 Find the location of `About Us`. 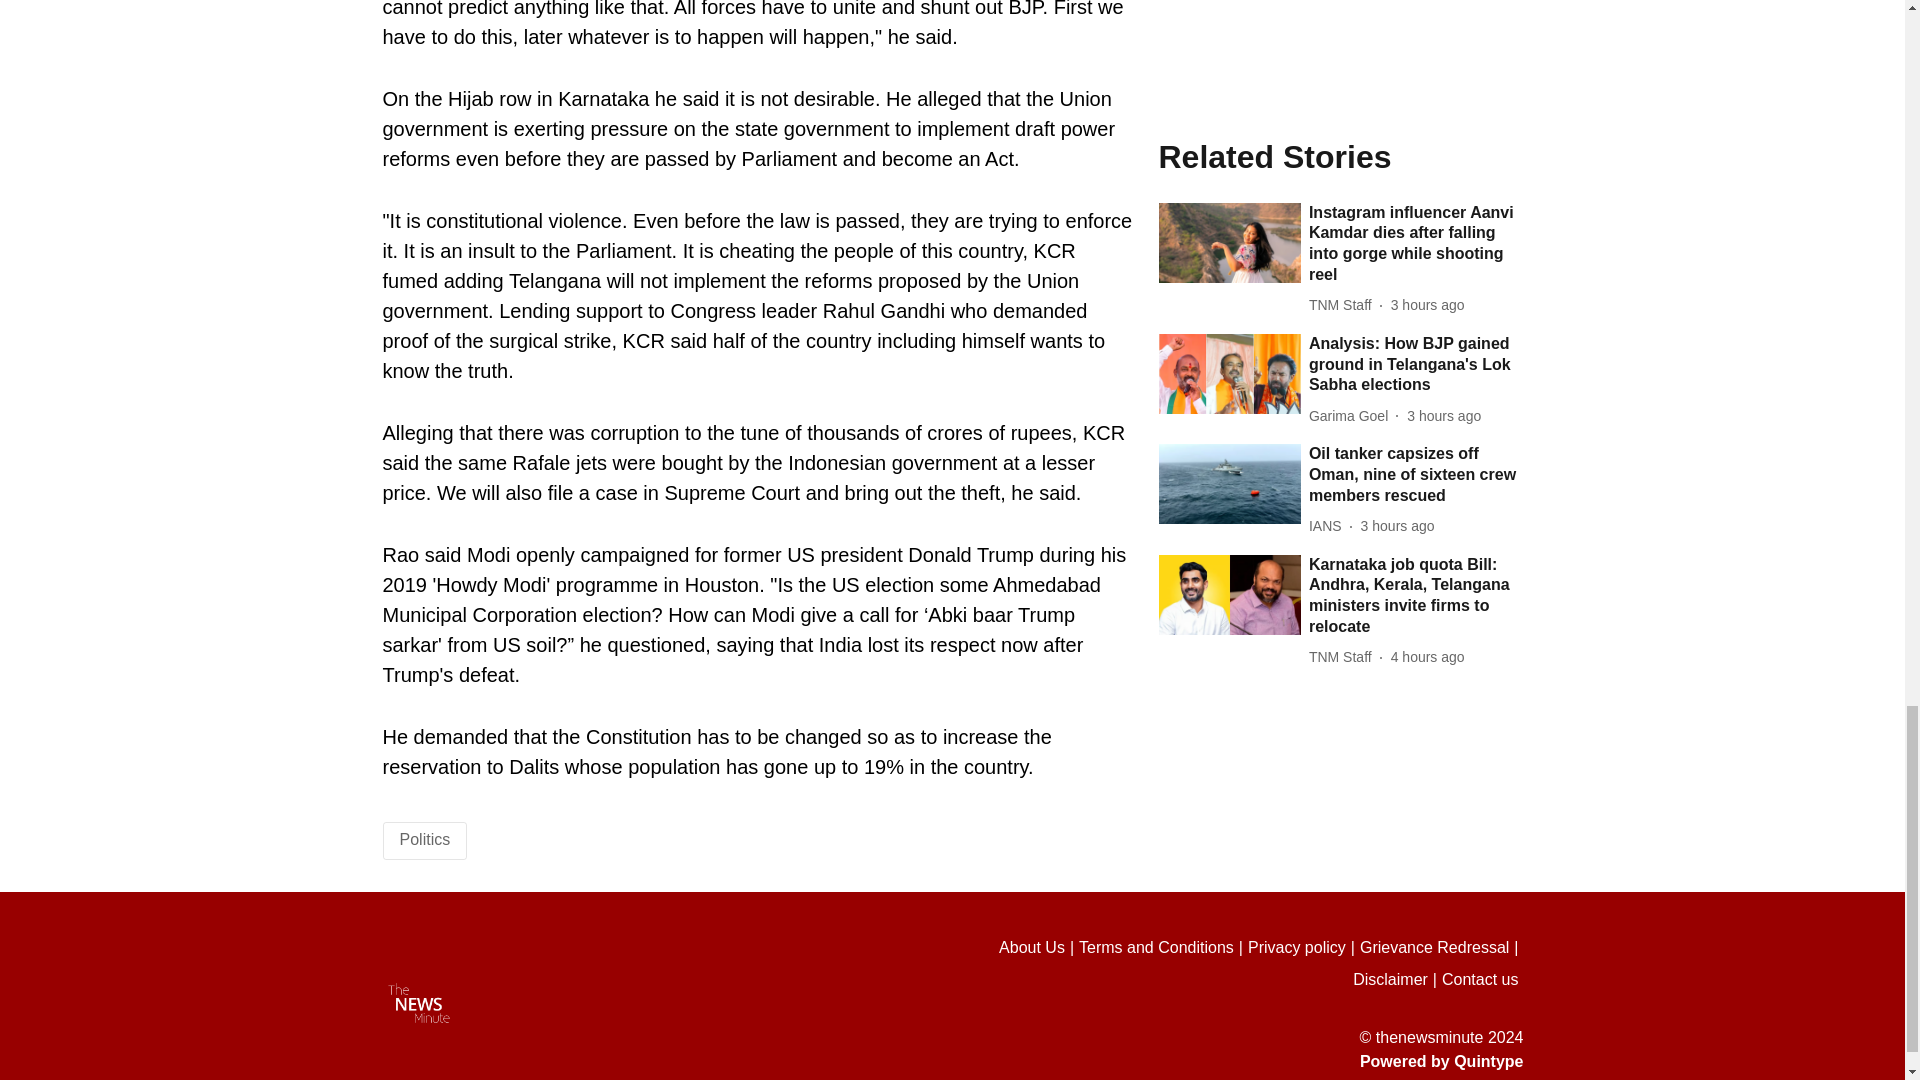

About Us is located at coordinates (1038, 948).